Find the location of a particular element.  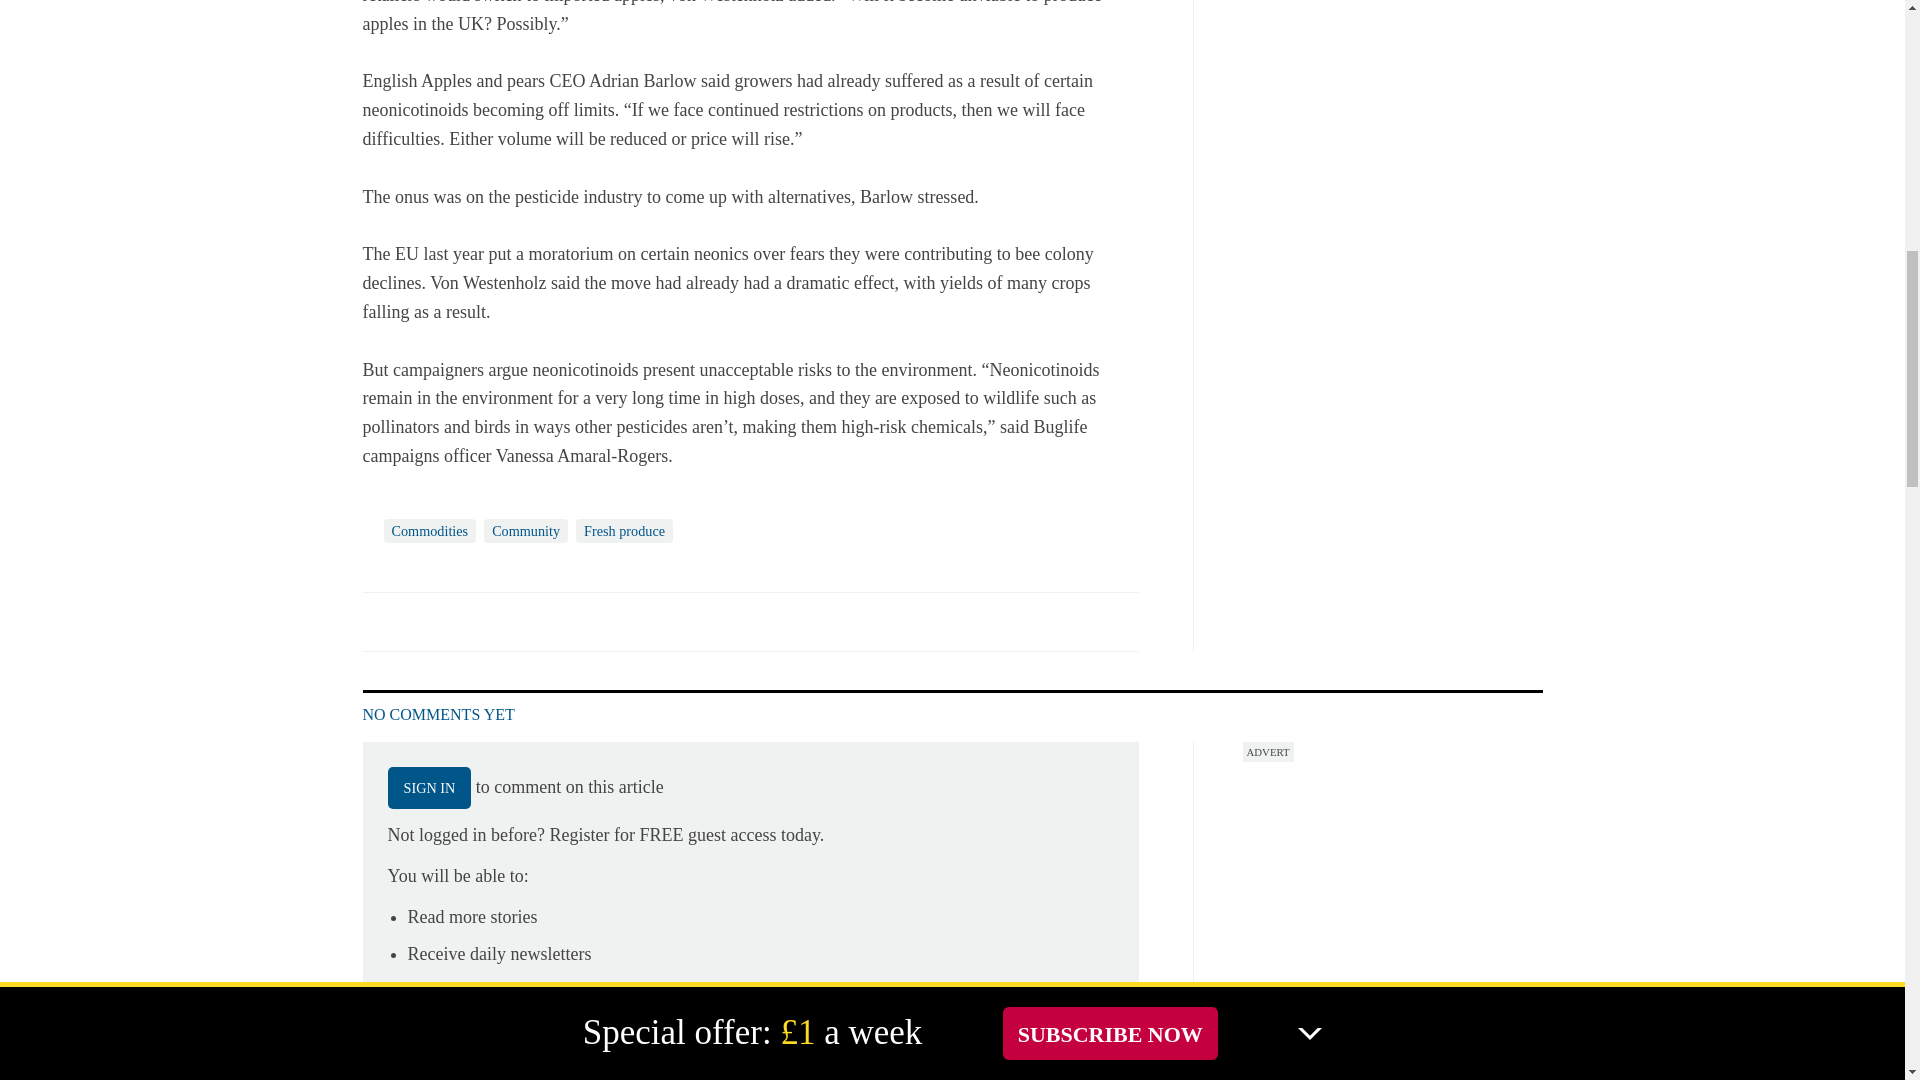

Share this on Twitter is located at coordinates (423, 620).